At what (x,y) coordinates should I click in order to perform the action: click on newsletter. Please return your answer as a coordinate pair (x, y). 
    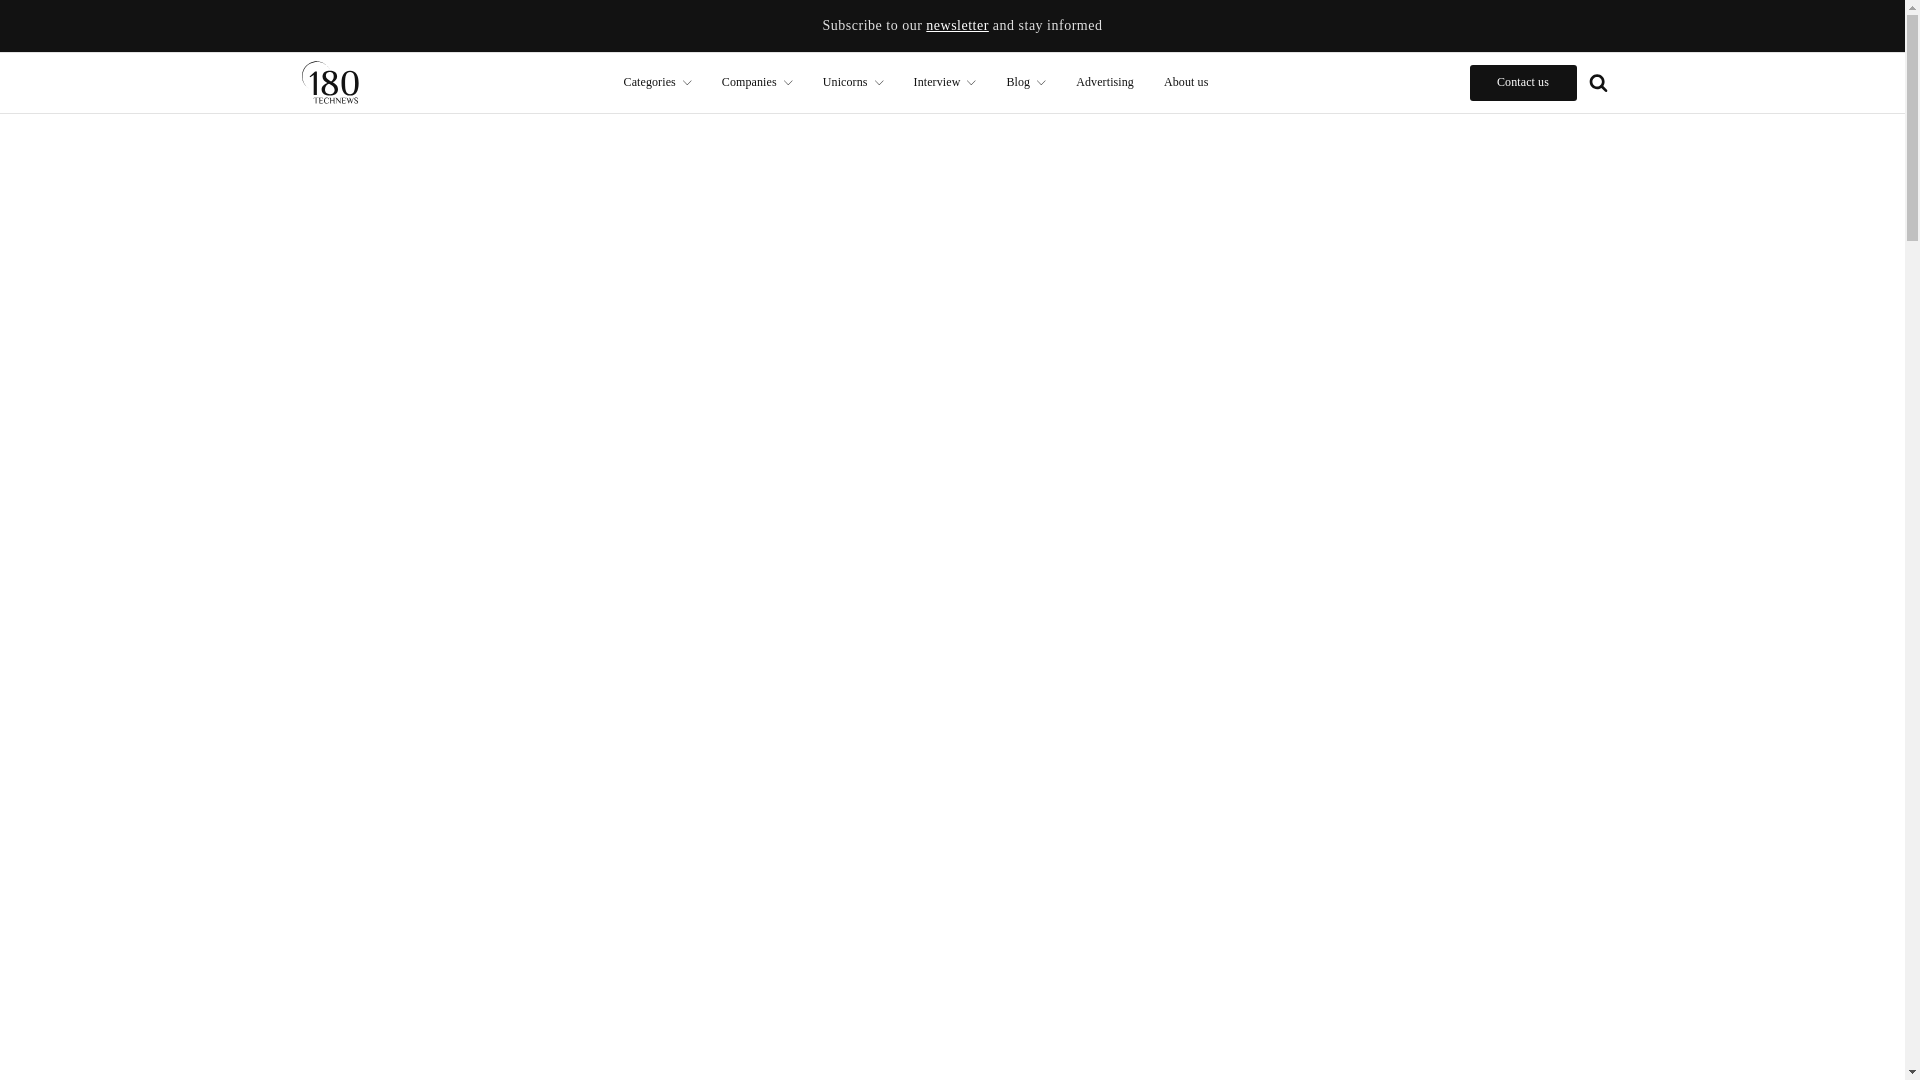
    Looking at the image, I should click on (956, 26).